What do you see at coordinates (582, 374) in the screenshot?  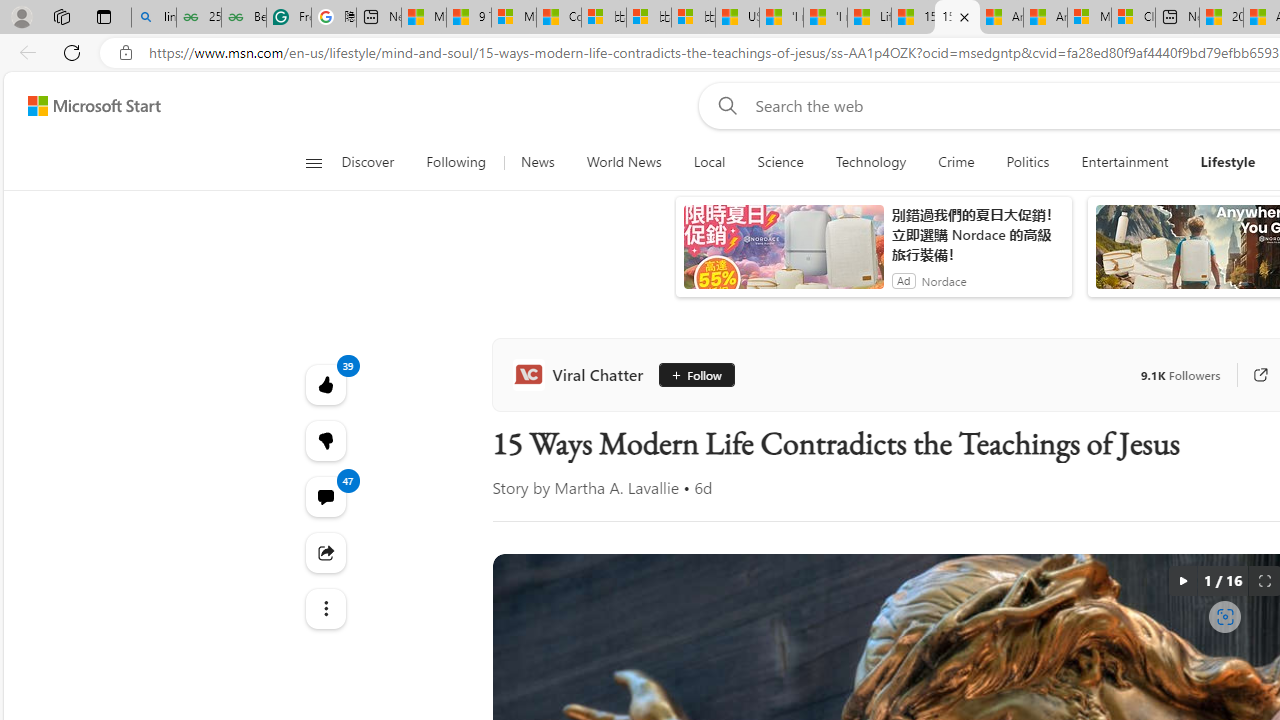 I see `Viral Chatter` at bounding box center [582, 374].